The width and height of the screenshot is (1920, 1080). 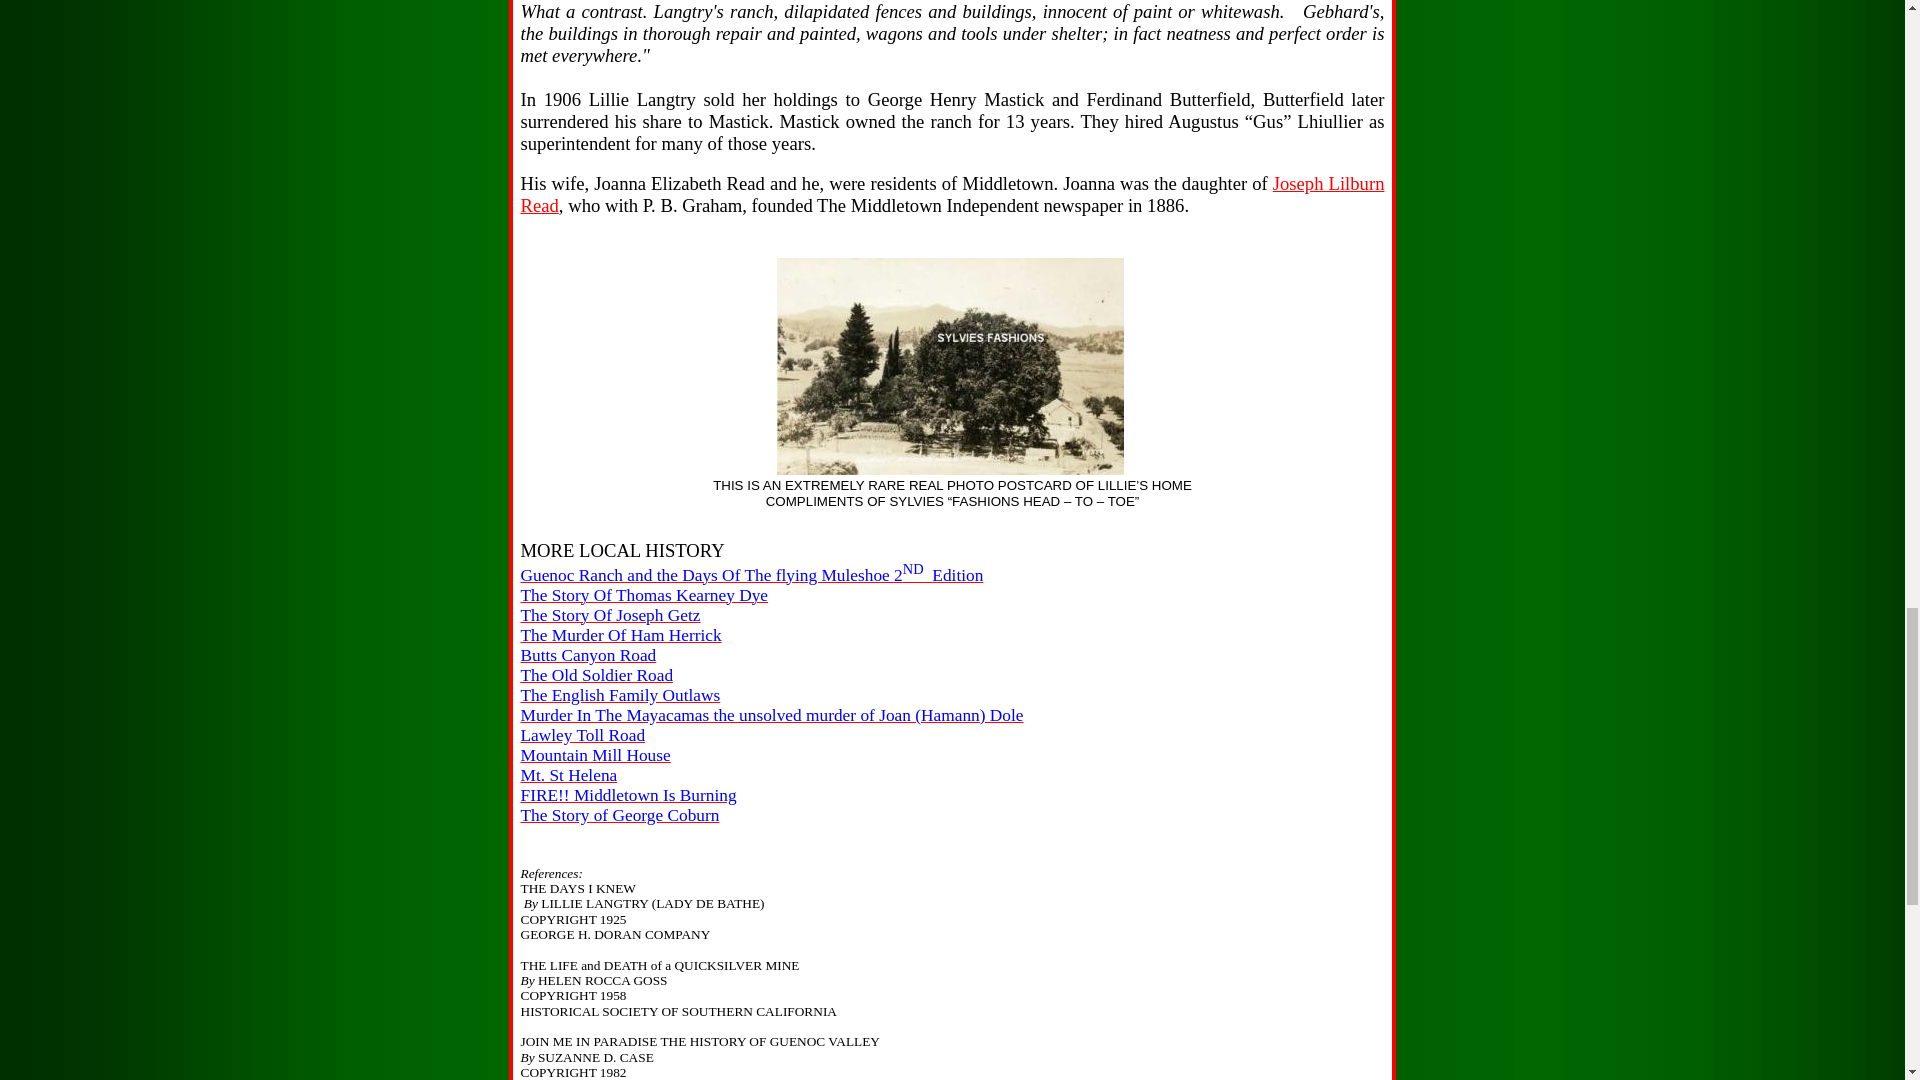 What do you see at coordinates (620, 695) in the screenshot?
I see `The English Family Outlaws` at bounding box center [620, 695].